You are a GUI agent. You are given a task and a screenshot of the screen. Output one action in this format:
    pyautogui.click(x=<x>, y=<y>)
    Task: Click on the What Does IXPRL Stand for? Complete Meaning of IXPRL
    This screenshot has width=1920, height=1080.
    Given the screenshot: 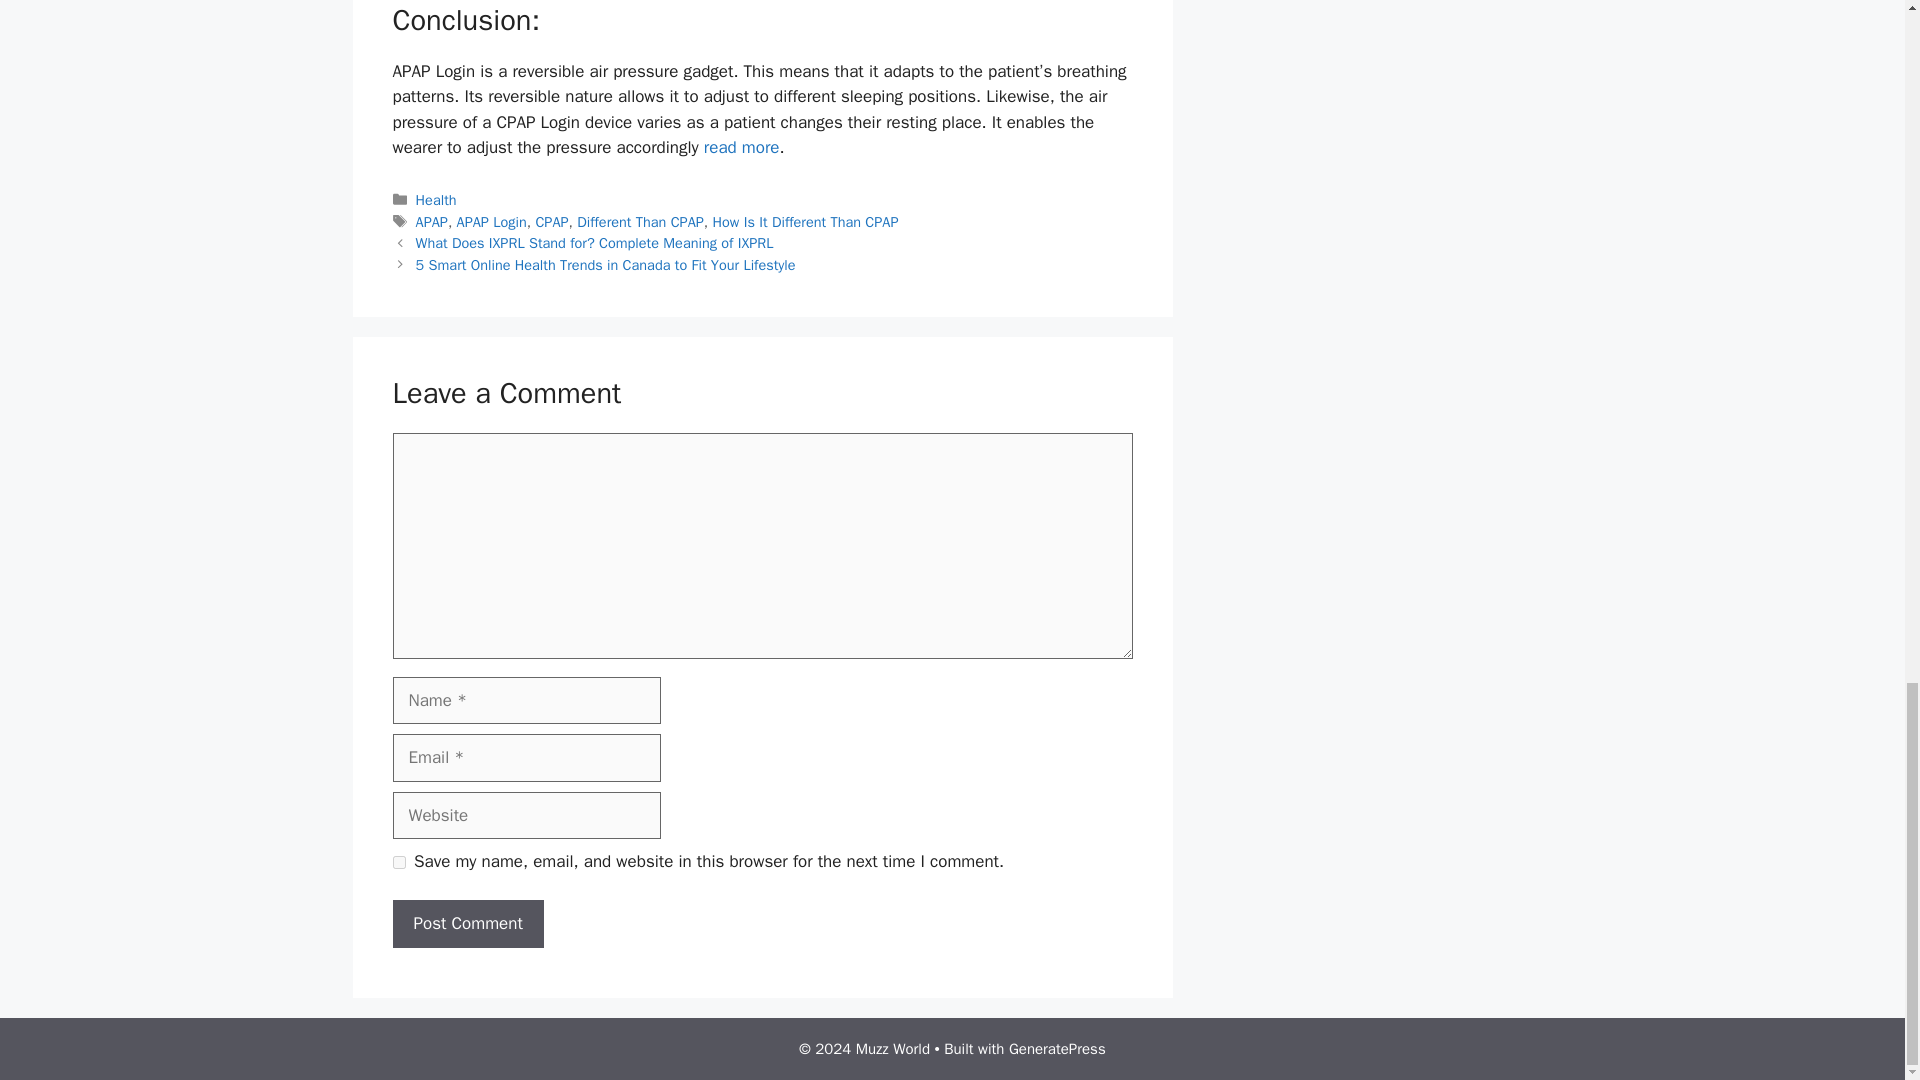 What is the action you would take?
    pyautogui.click(x=594, y=242)
    